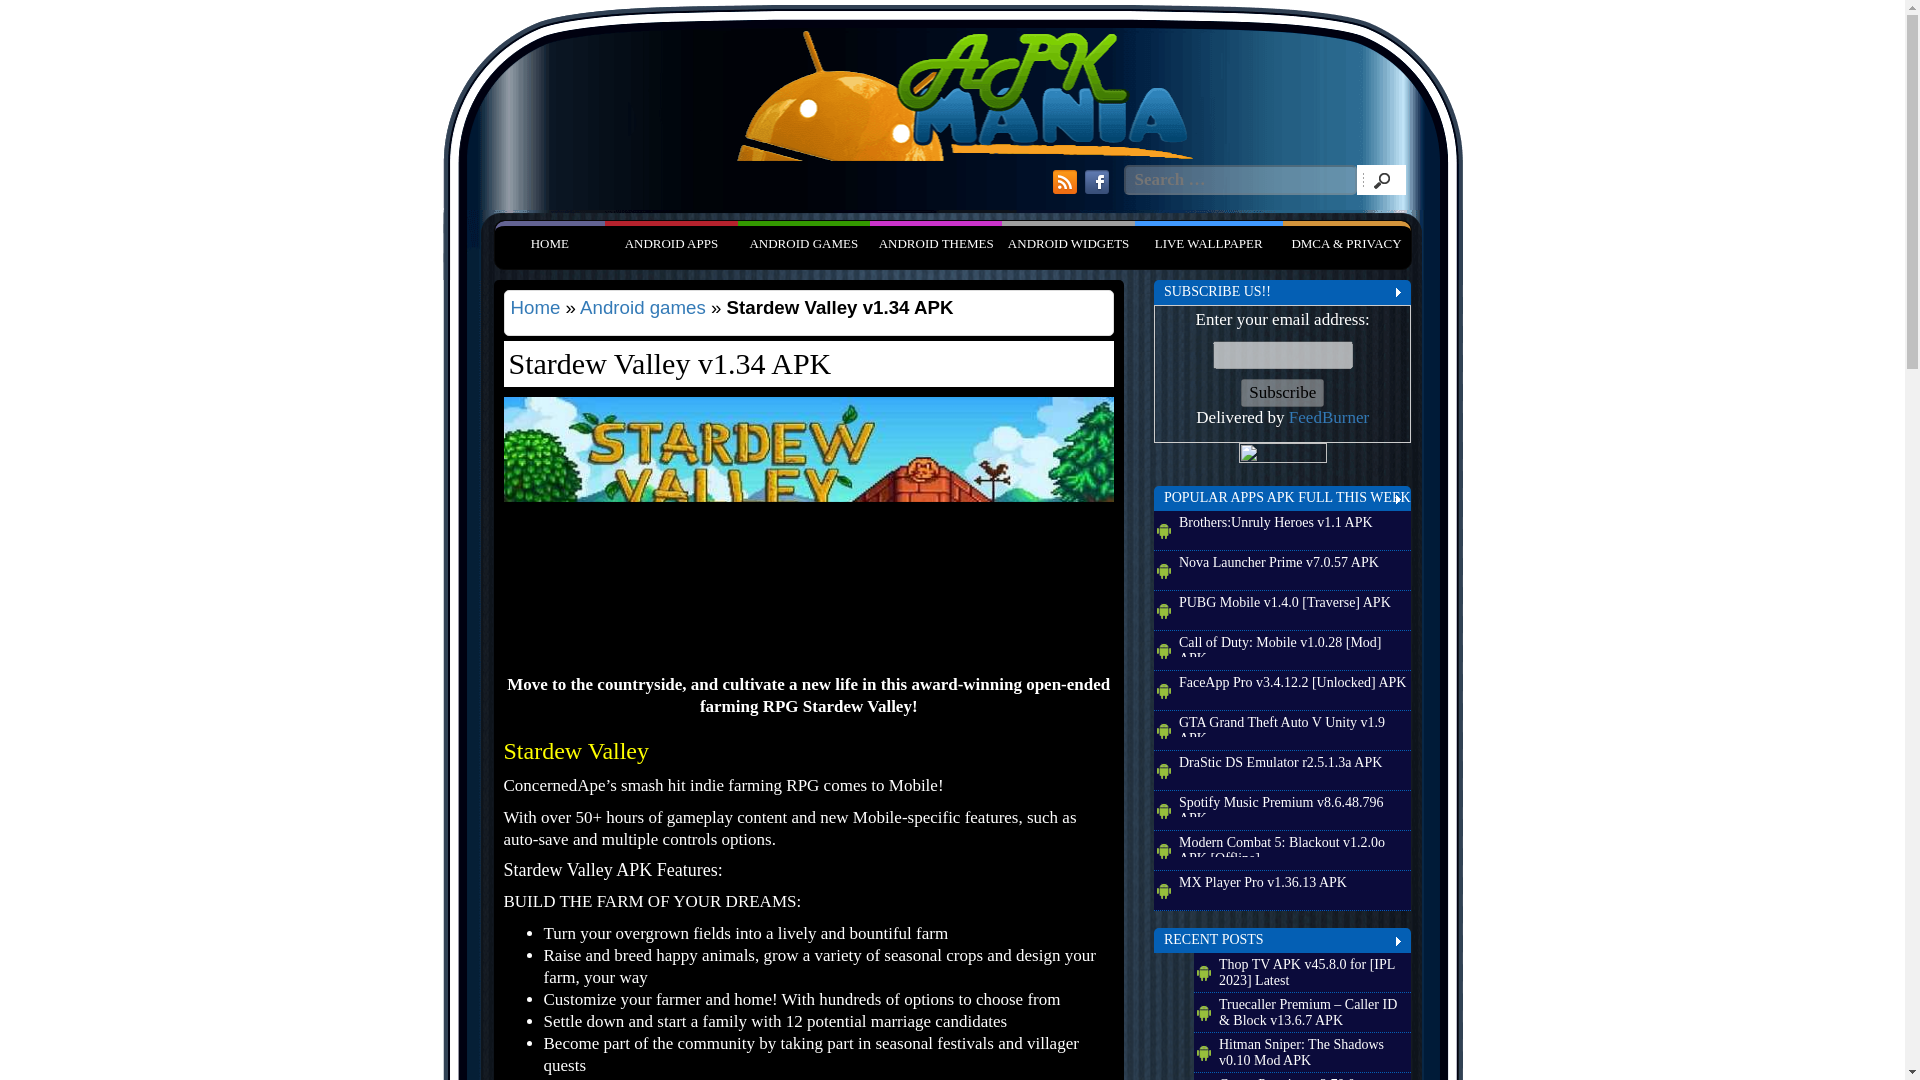 This screenshot has width=1920, height=1080. What do you see at coordinates (1294, 526) in the screenshot?
I see `Brothers:Unruly Heroes v1.1 APK` at bounding box center [1294, 526].